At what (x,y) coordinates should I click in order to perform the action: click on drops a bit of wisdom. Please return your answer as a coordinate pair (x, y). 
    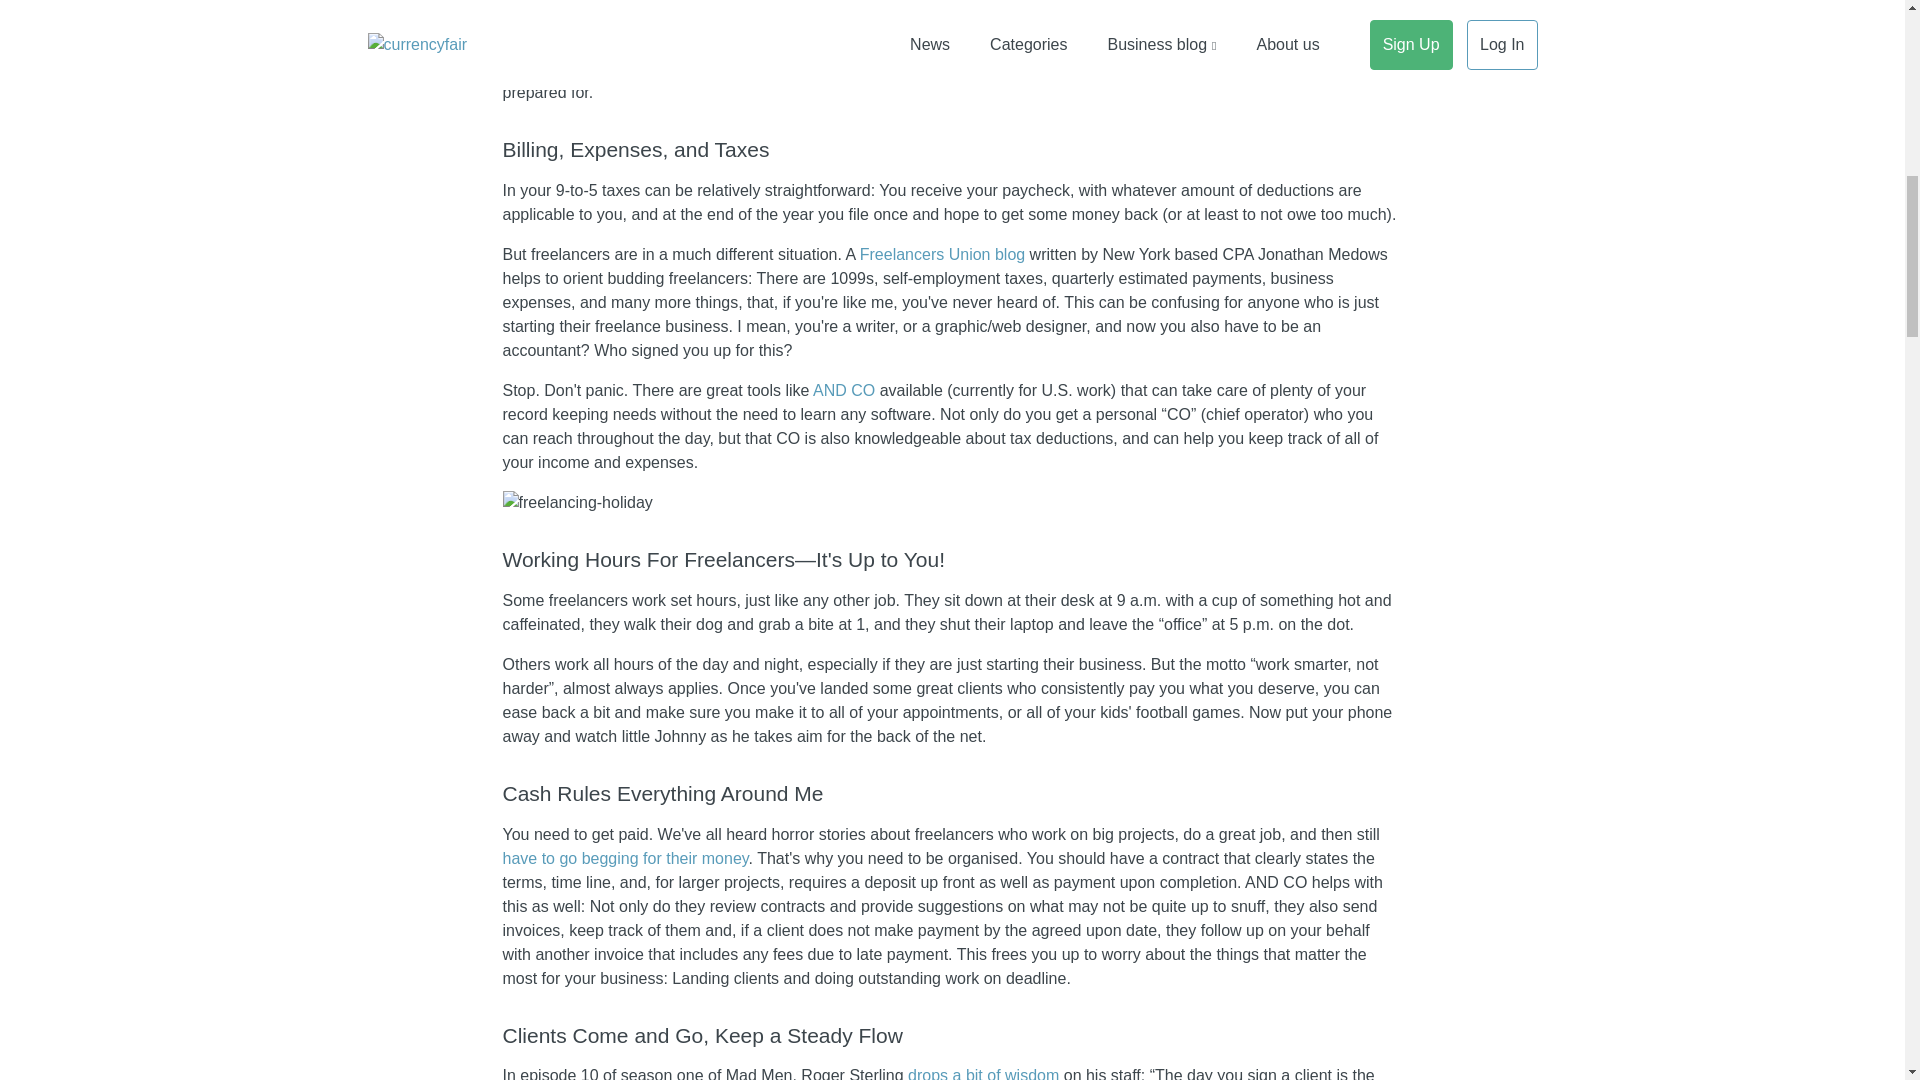
    Looking at the image, I should click on (984, 1074).